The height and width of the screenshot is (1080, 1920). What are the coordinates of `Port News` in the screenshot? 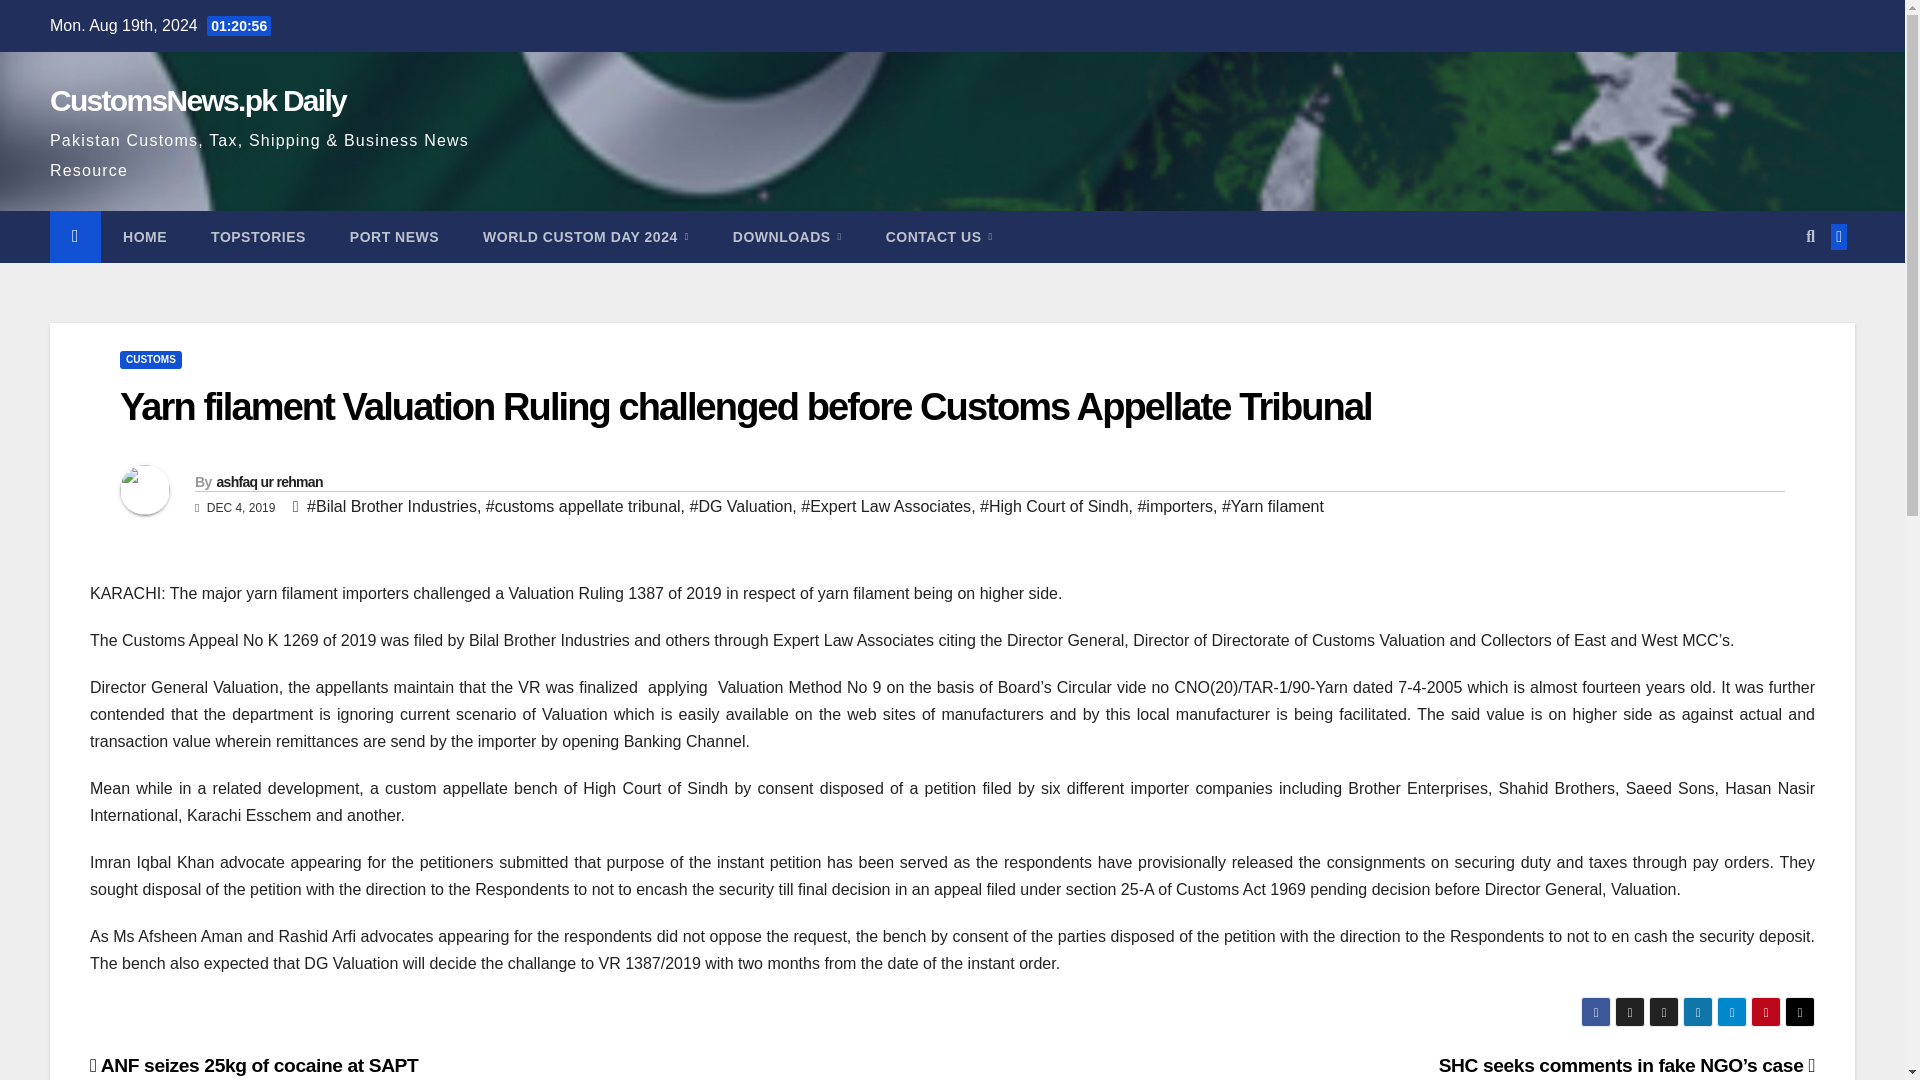 It's located at (394, 236).